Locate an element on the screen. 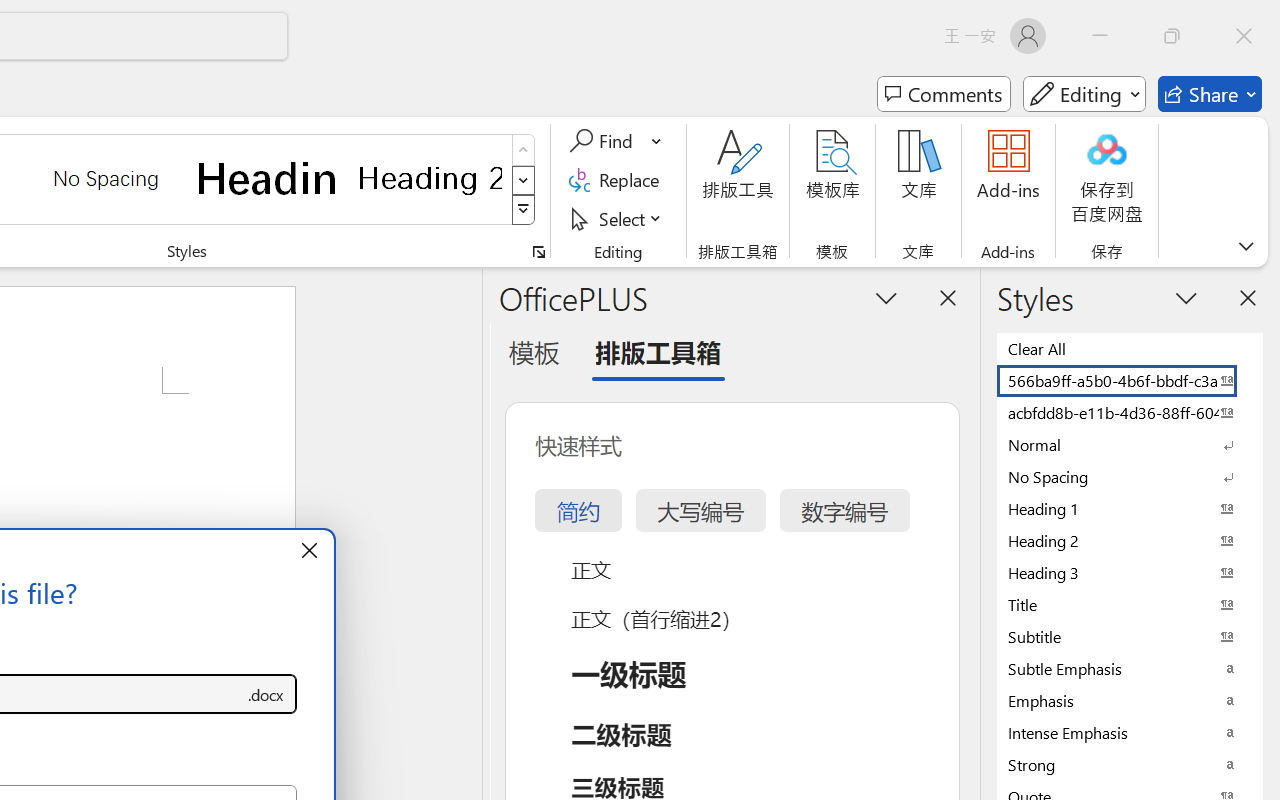 The height and width of the screenshot is (800, 1280). Intense Emphasis is located at coordinates (1130, 732).